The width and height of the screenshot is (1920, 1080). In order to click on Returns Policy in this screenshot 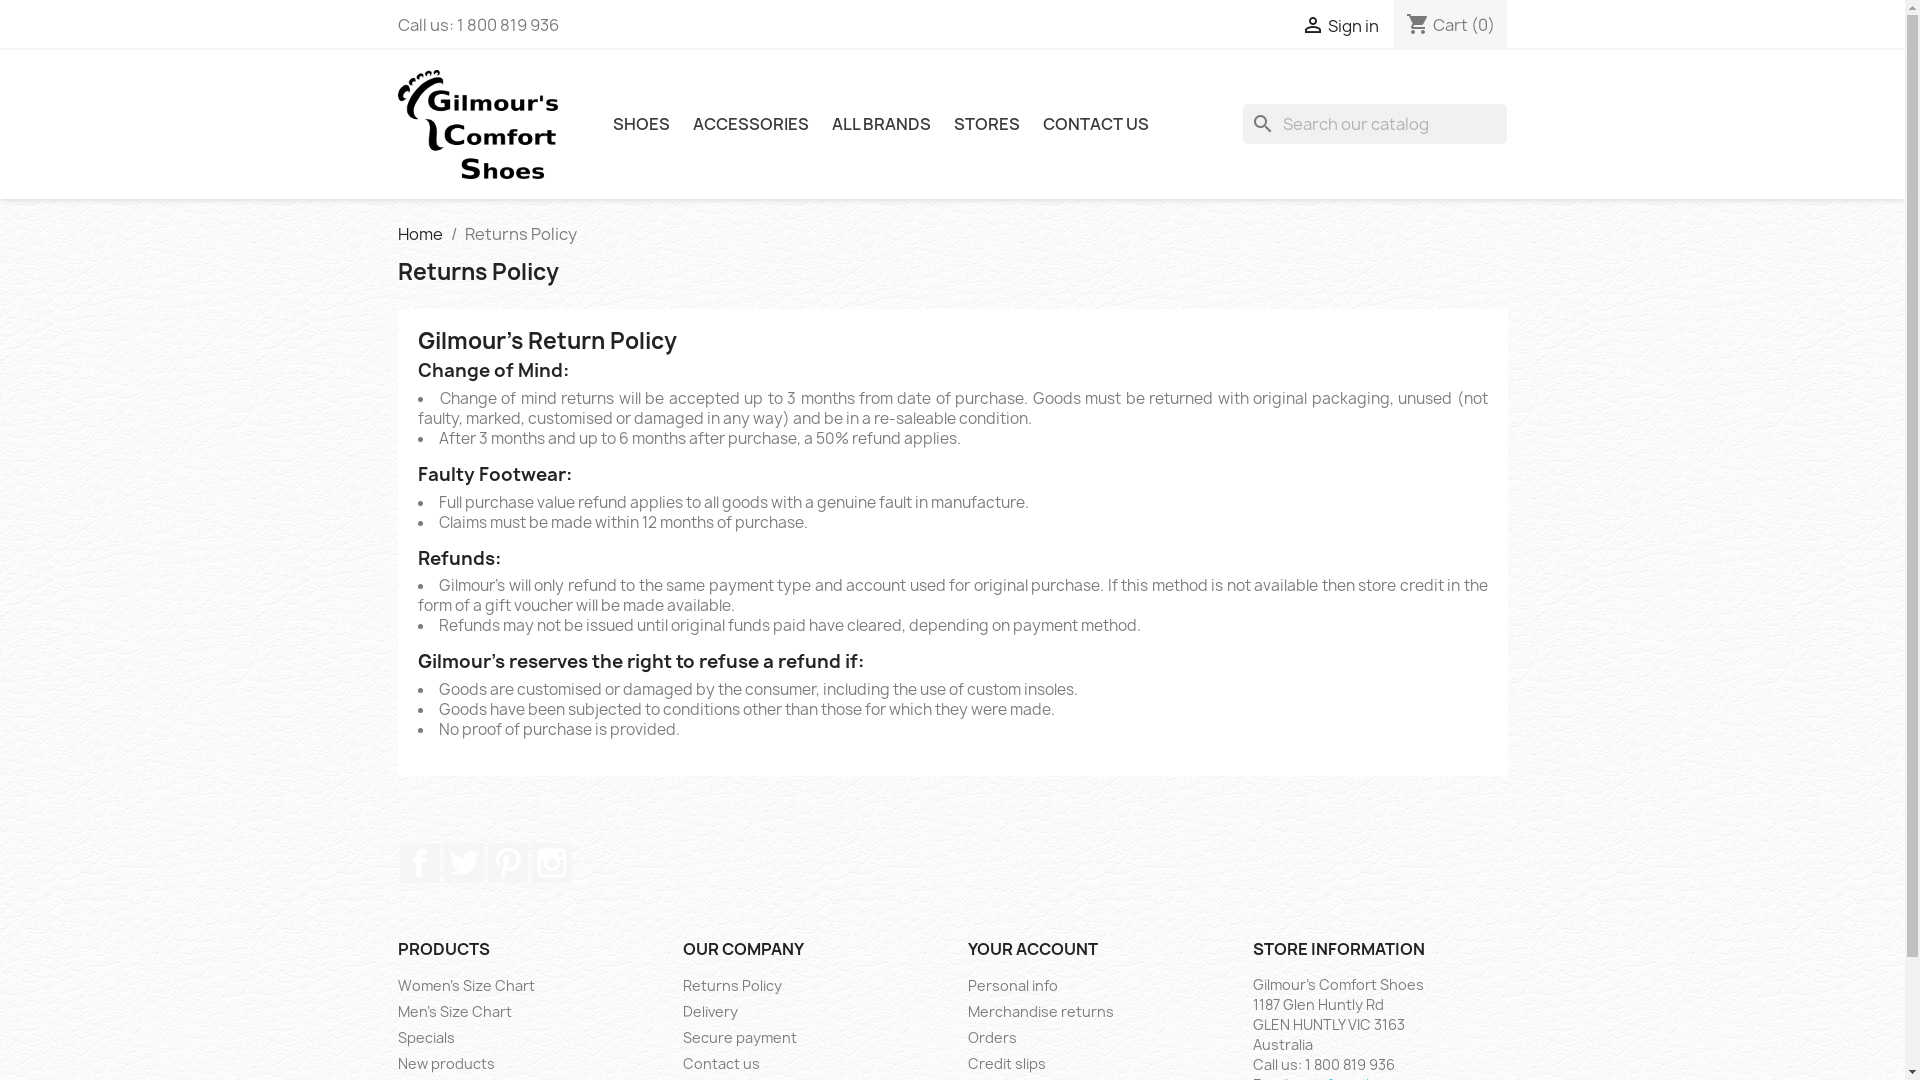, I will do `click(732, 986)`.